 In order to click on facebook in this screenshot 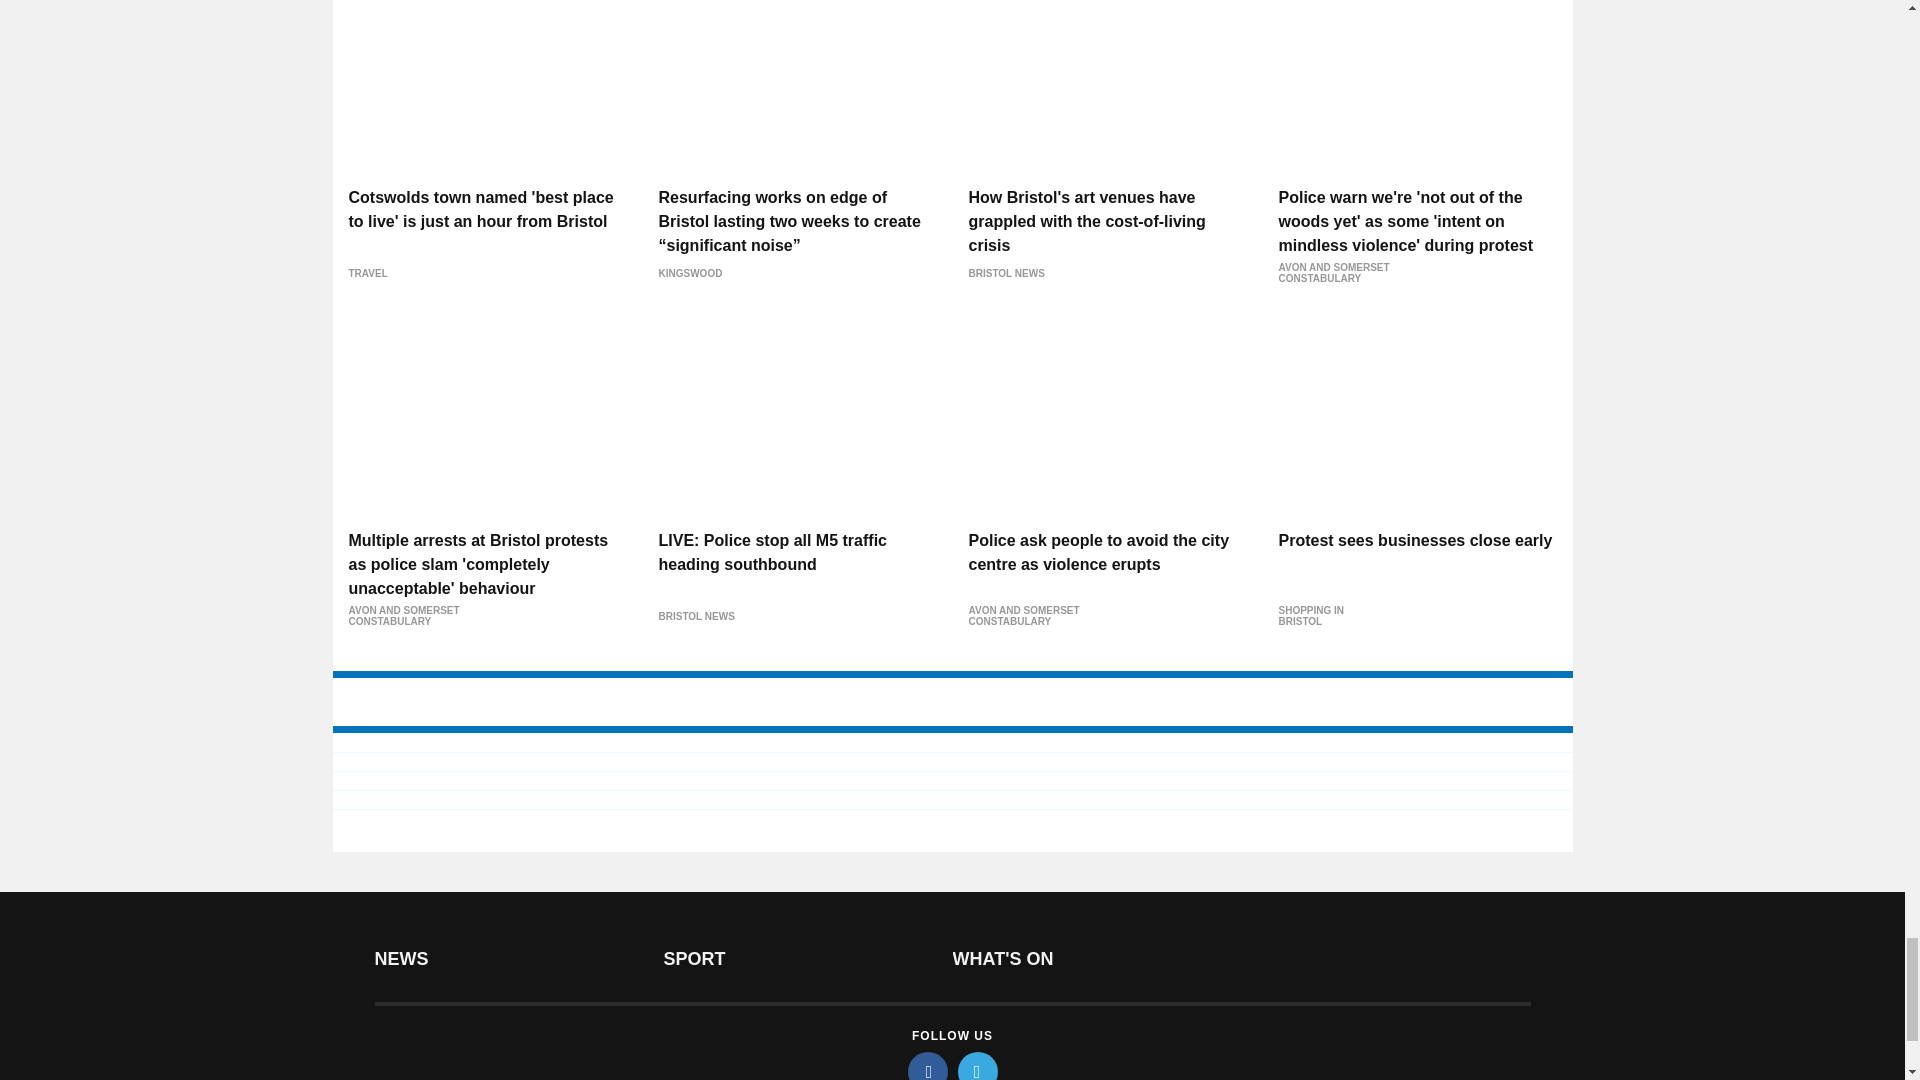, I will do `click(928, 1066)`.